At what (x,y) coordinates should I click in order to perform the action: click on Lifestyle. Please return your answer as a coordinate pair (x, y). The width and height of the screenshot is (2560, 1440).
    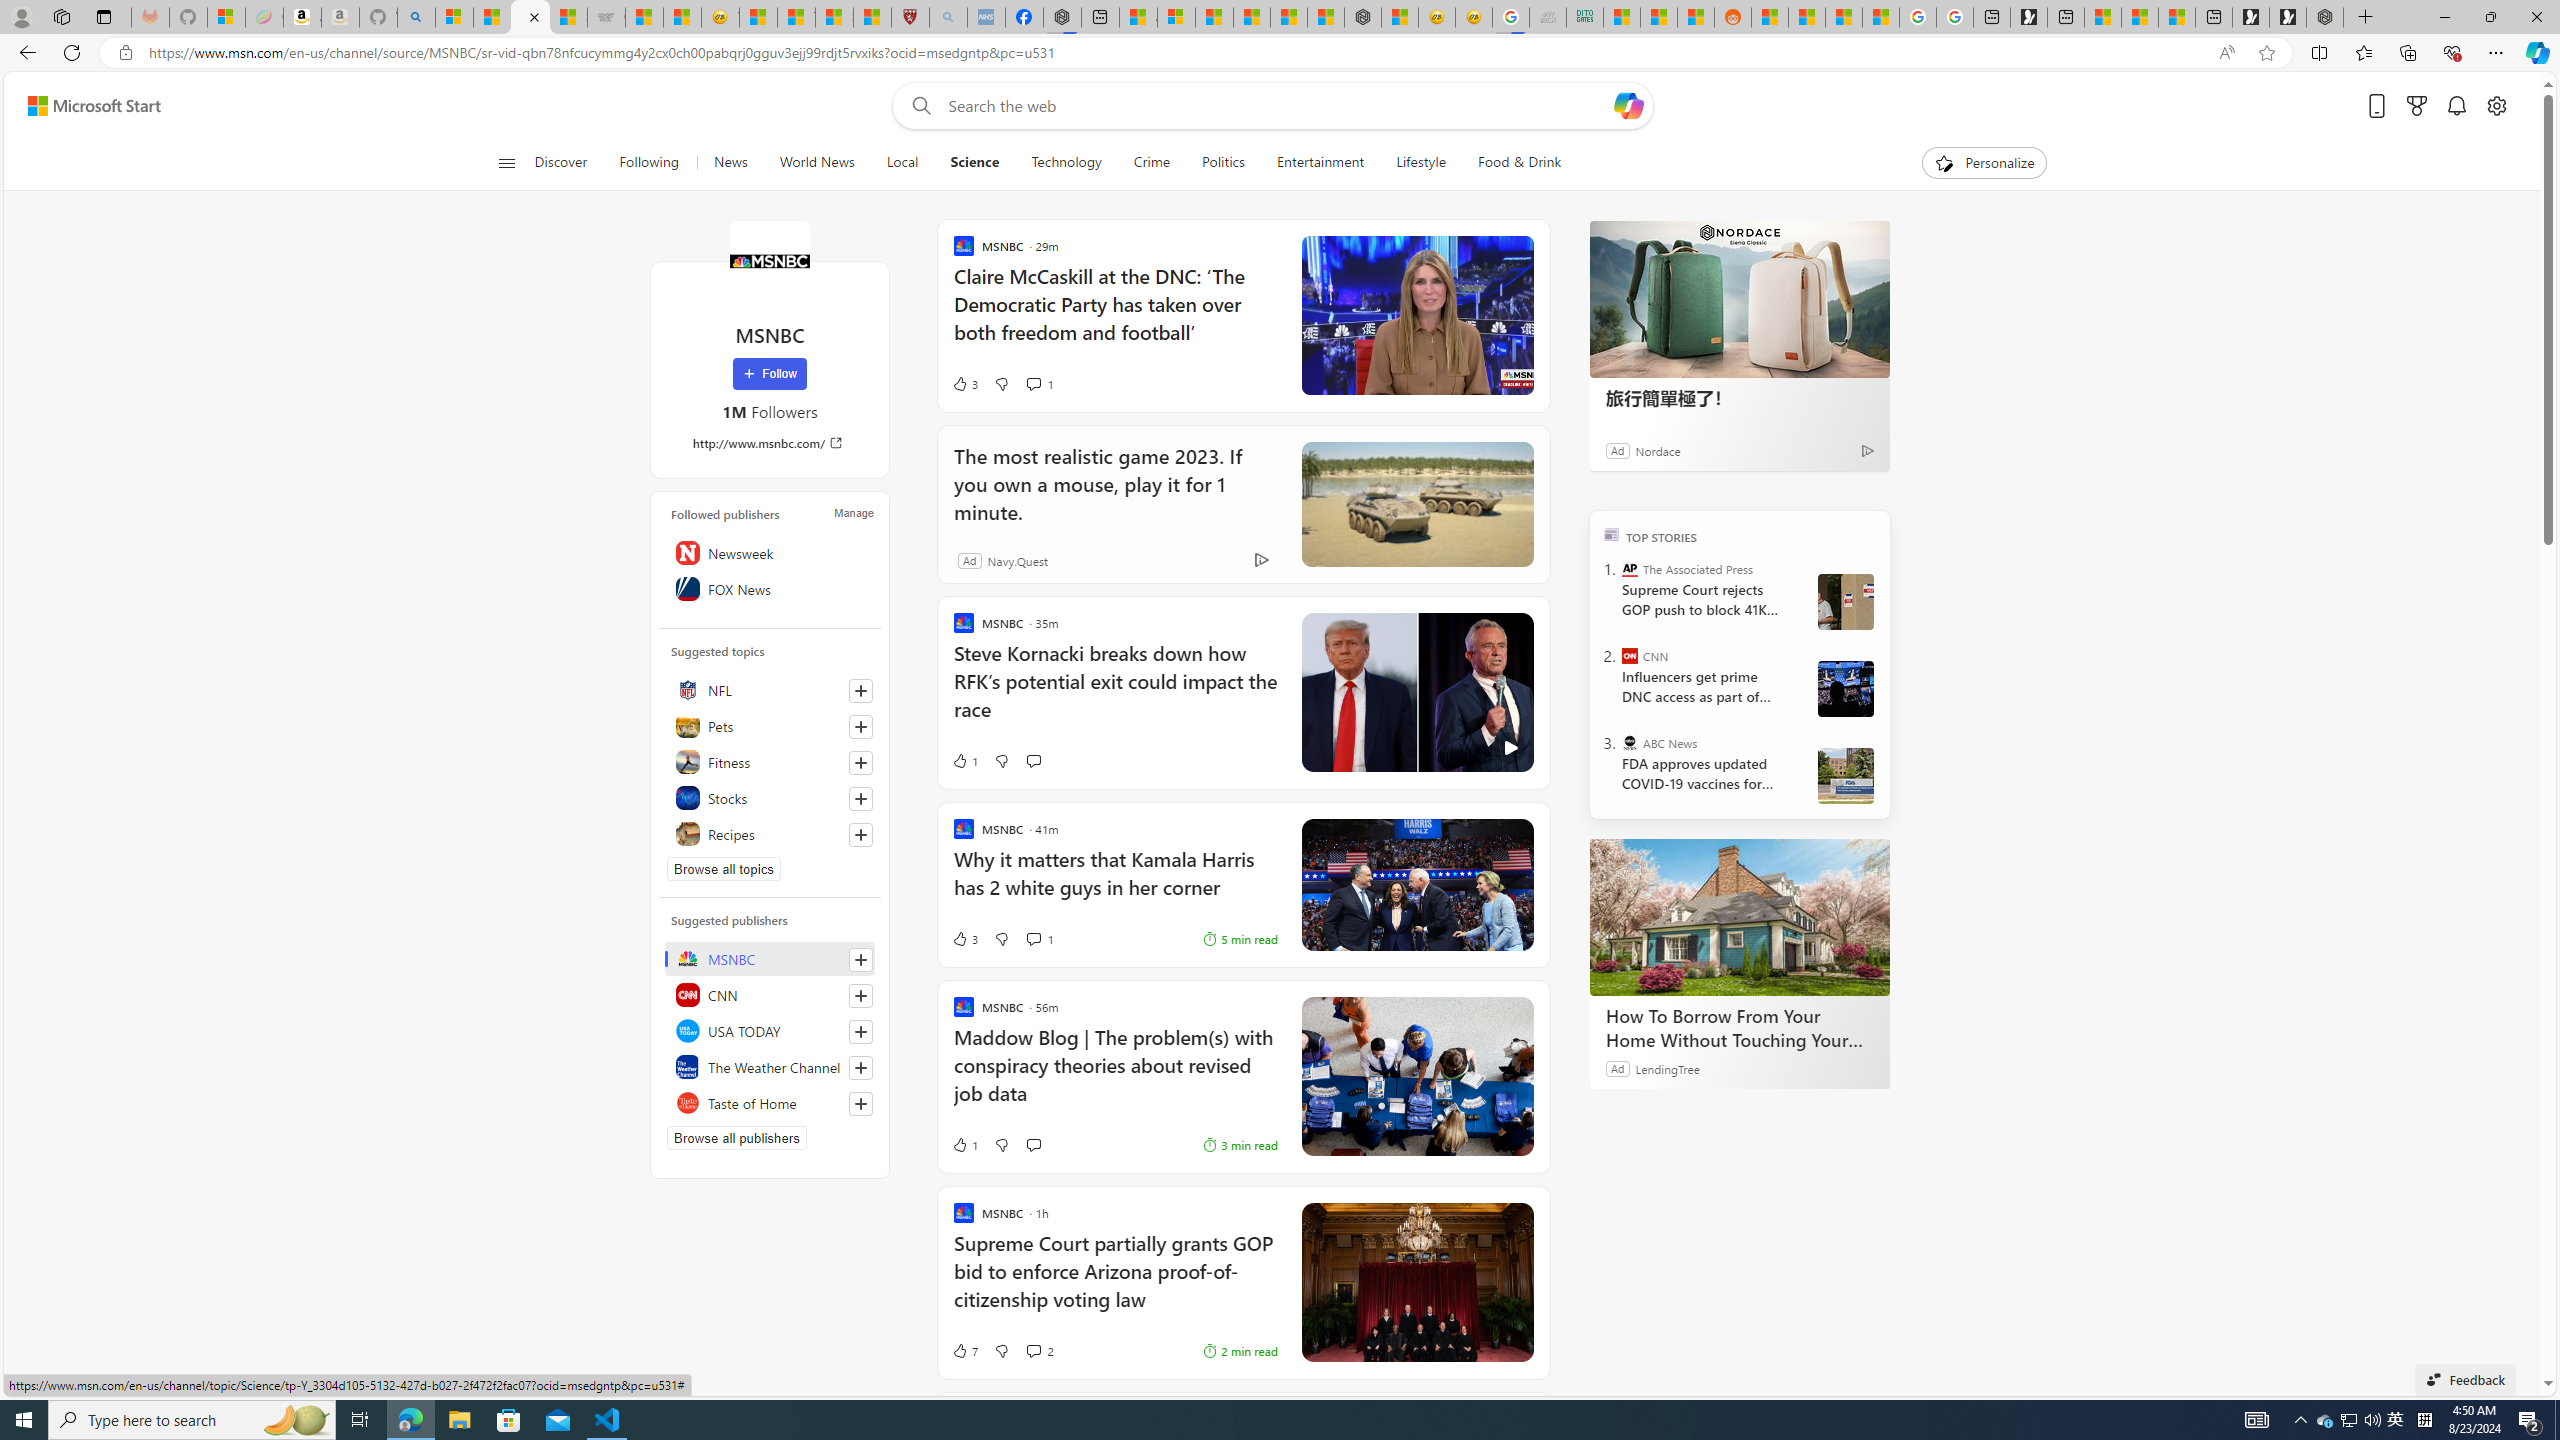
    Looking at the image, I should click on (1420, 163).